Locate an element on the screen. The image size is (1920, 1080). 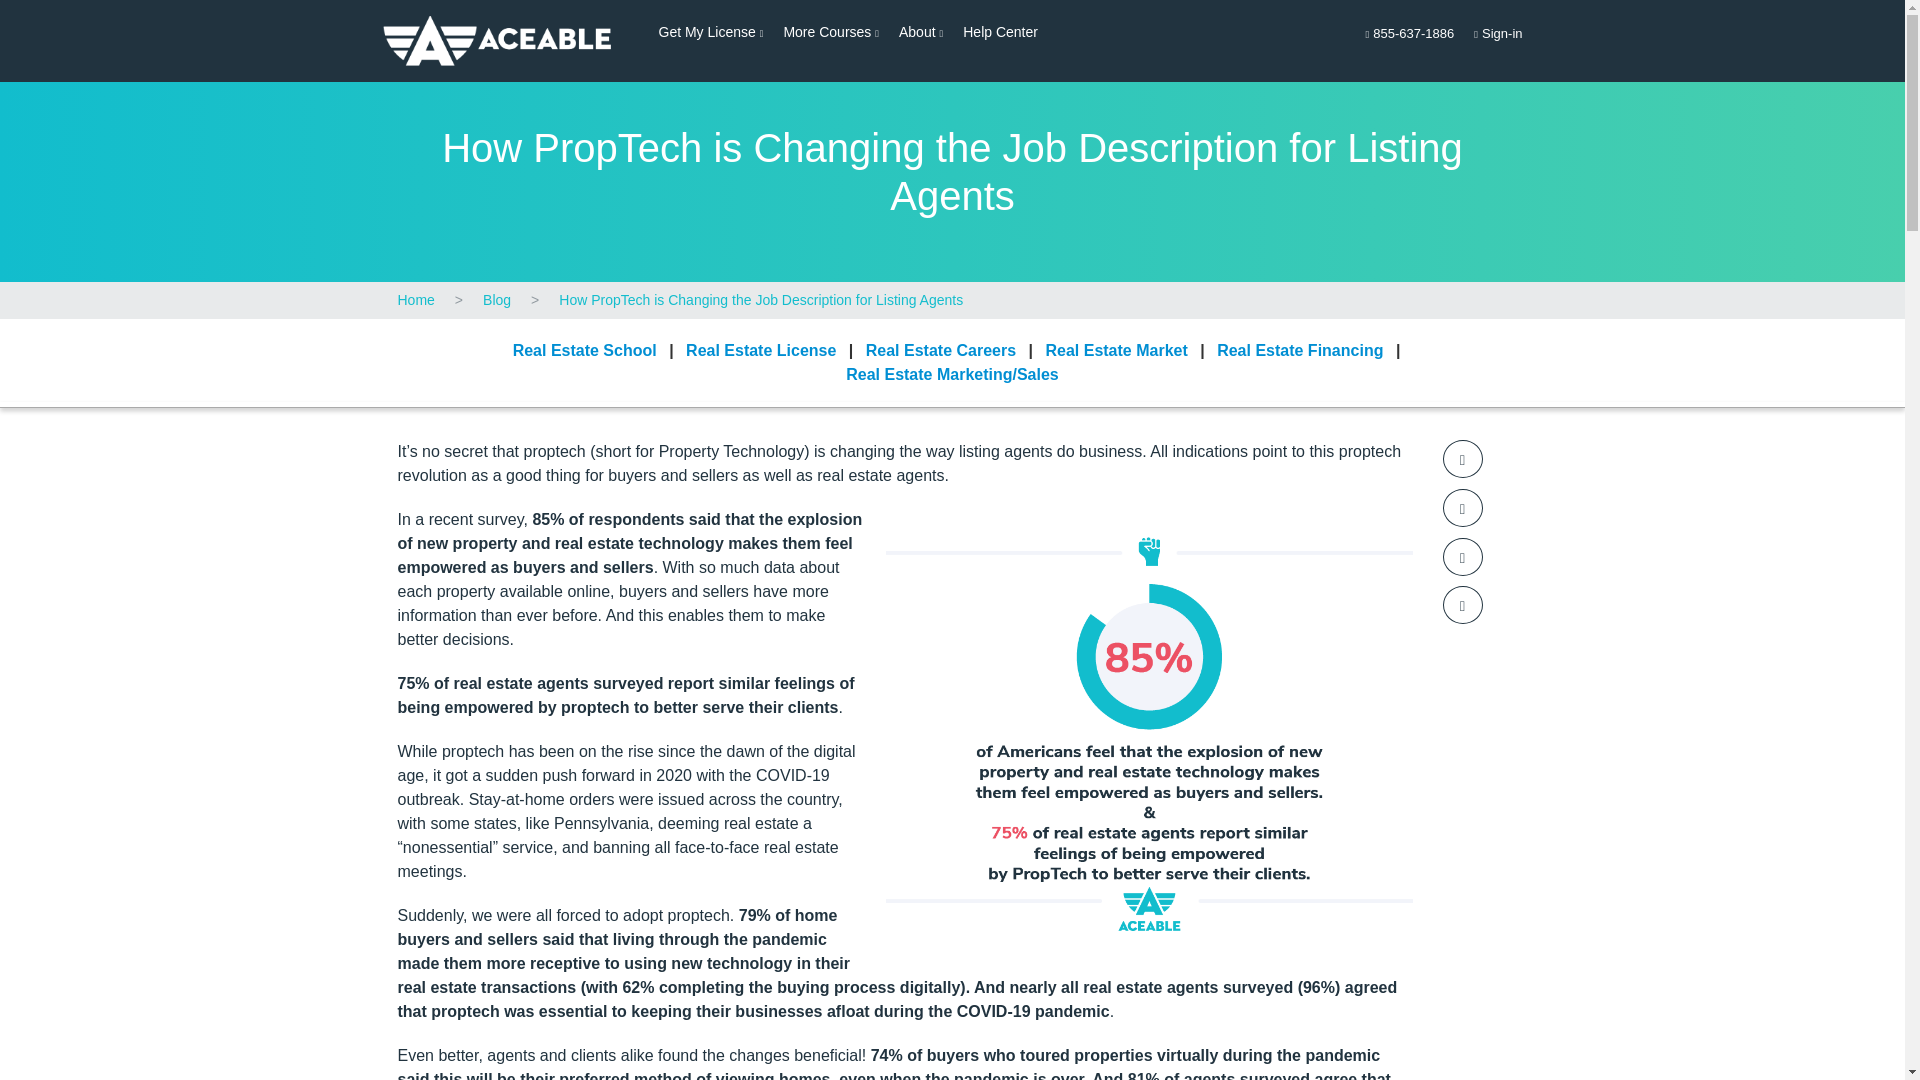
Help Center is located at coordinates (1000, 32).